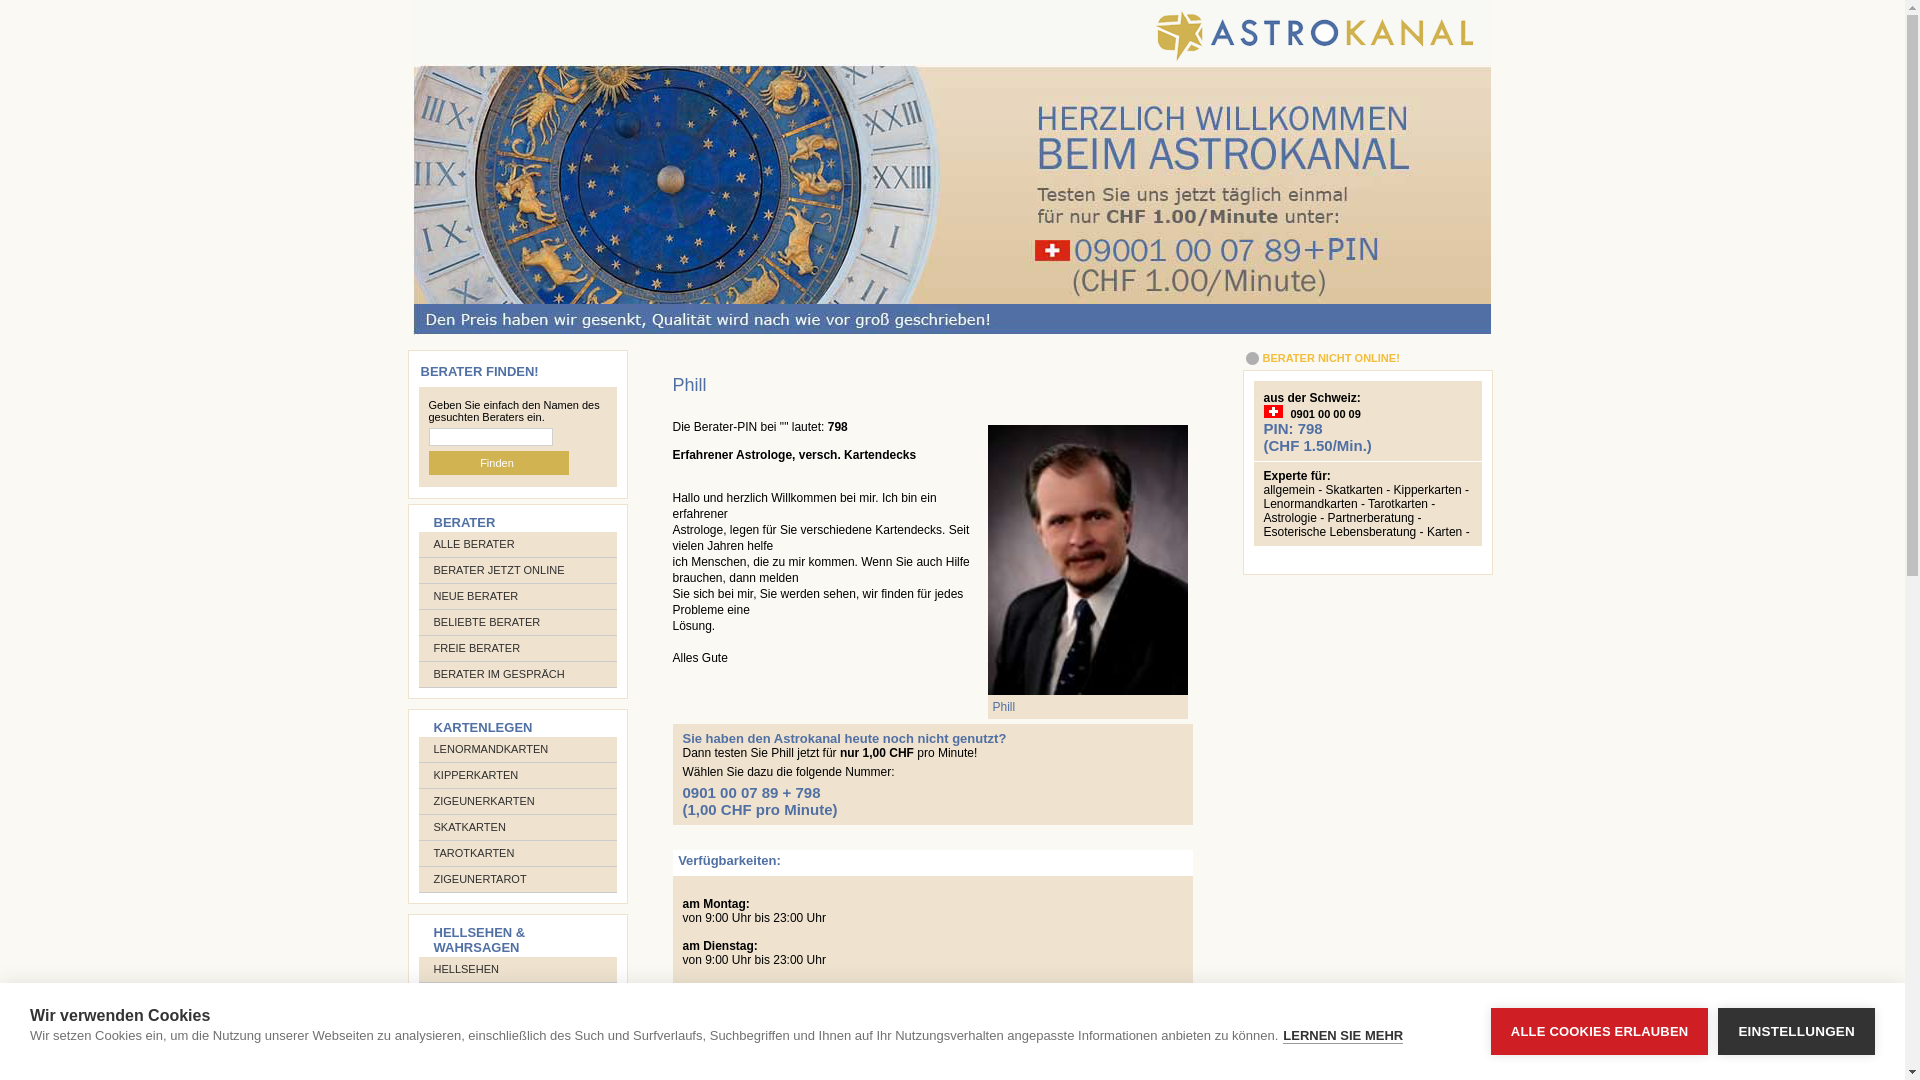  I want to click on KARTENLEGEN, so click(484, 728).